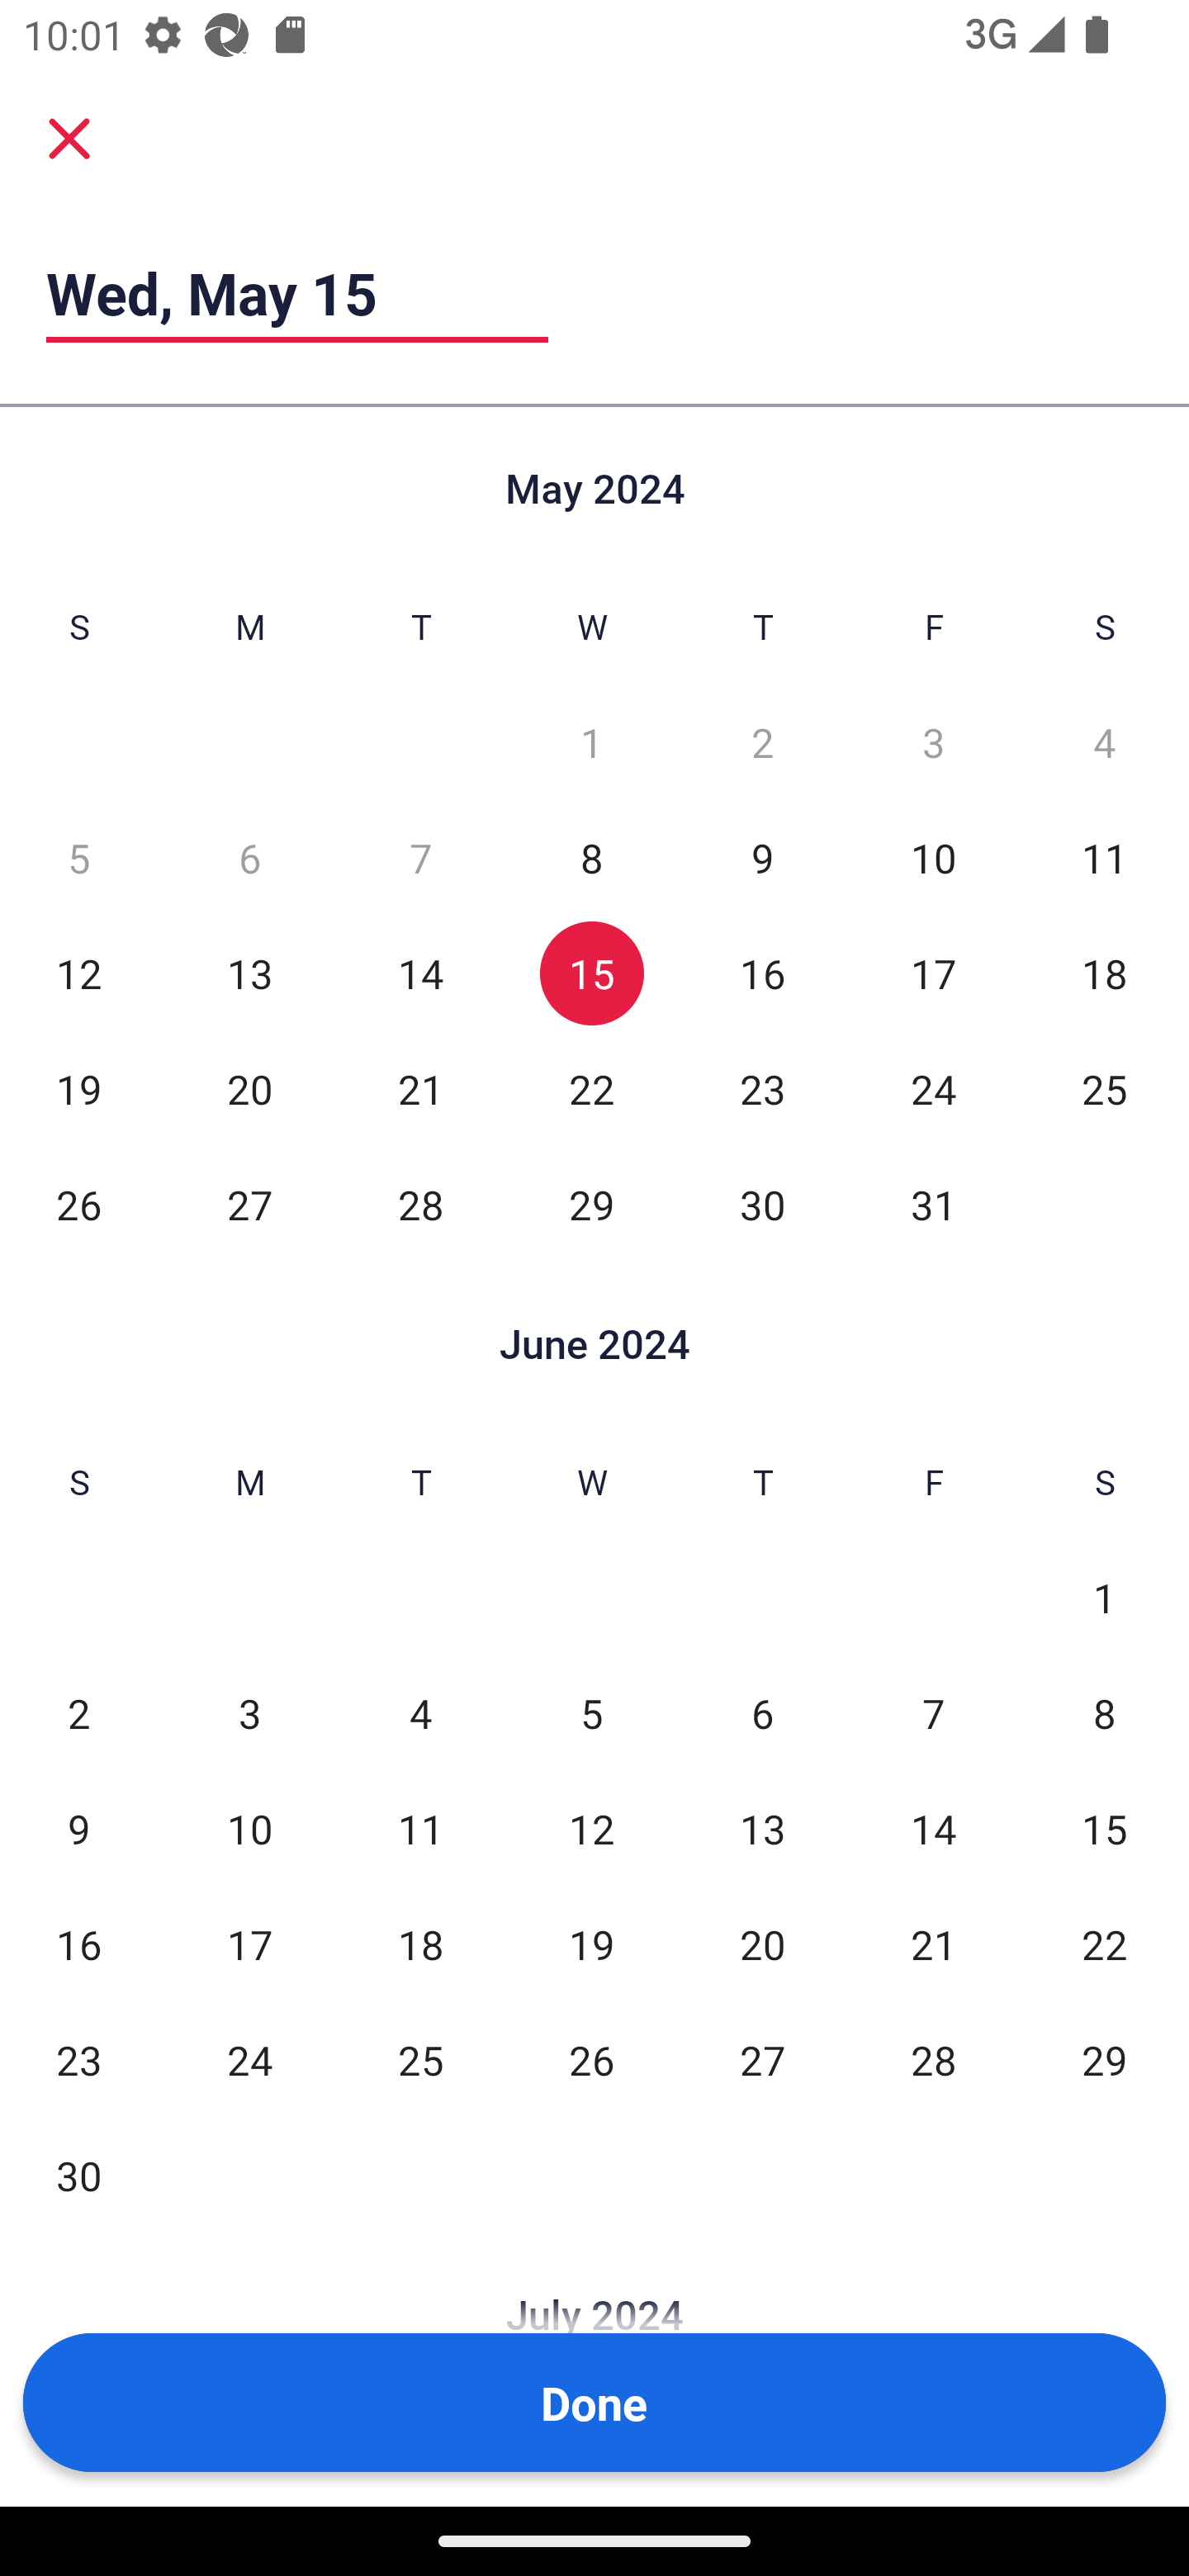 The image size is (1189, 2576). I want to click on 13 Mon, May 13, Not Selected, so click(249, 973).